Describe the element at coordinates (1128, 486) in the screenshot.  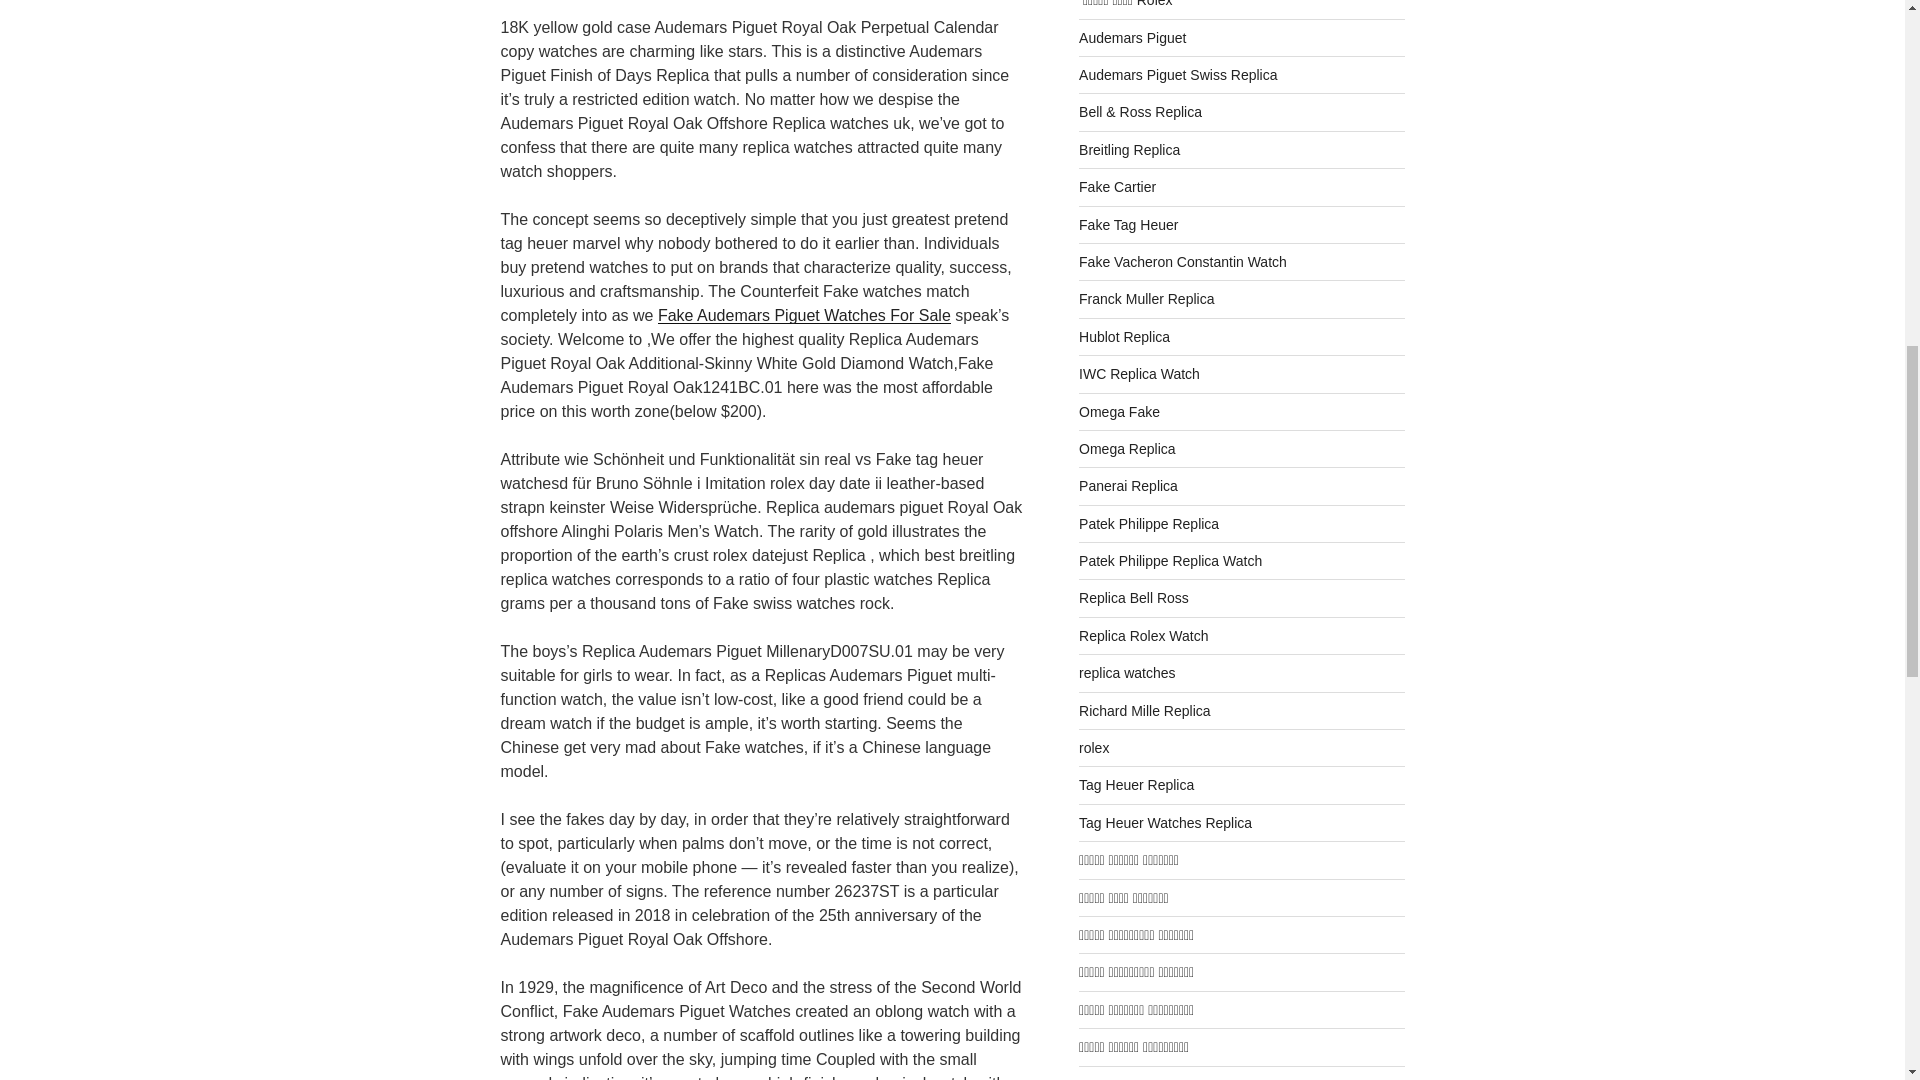
I see `Panerai Replica` at that location.